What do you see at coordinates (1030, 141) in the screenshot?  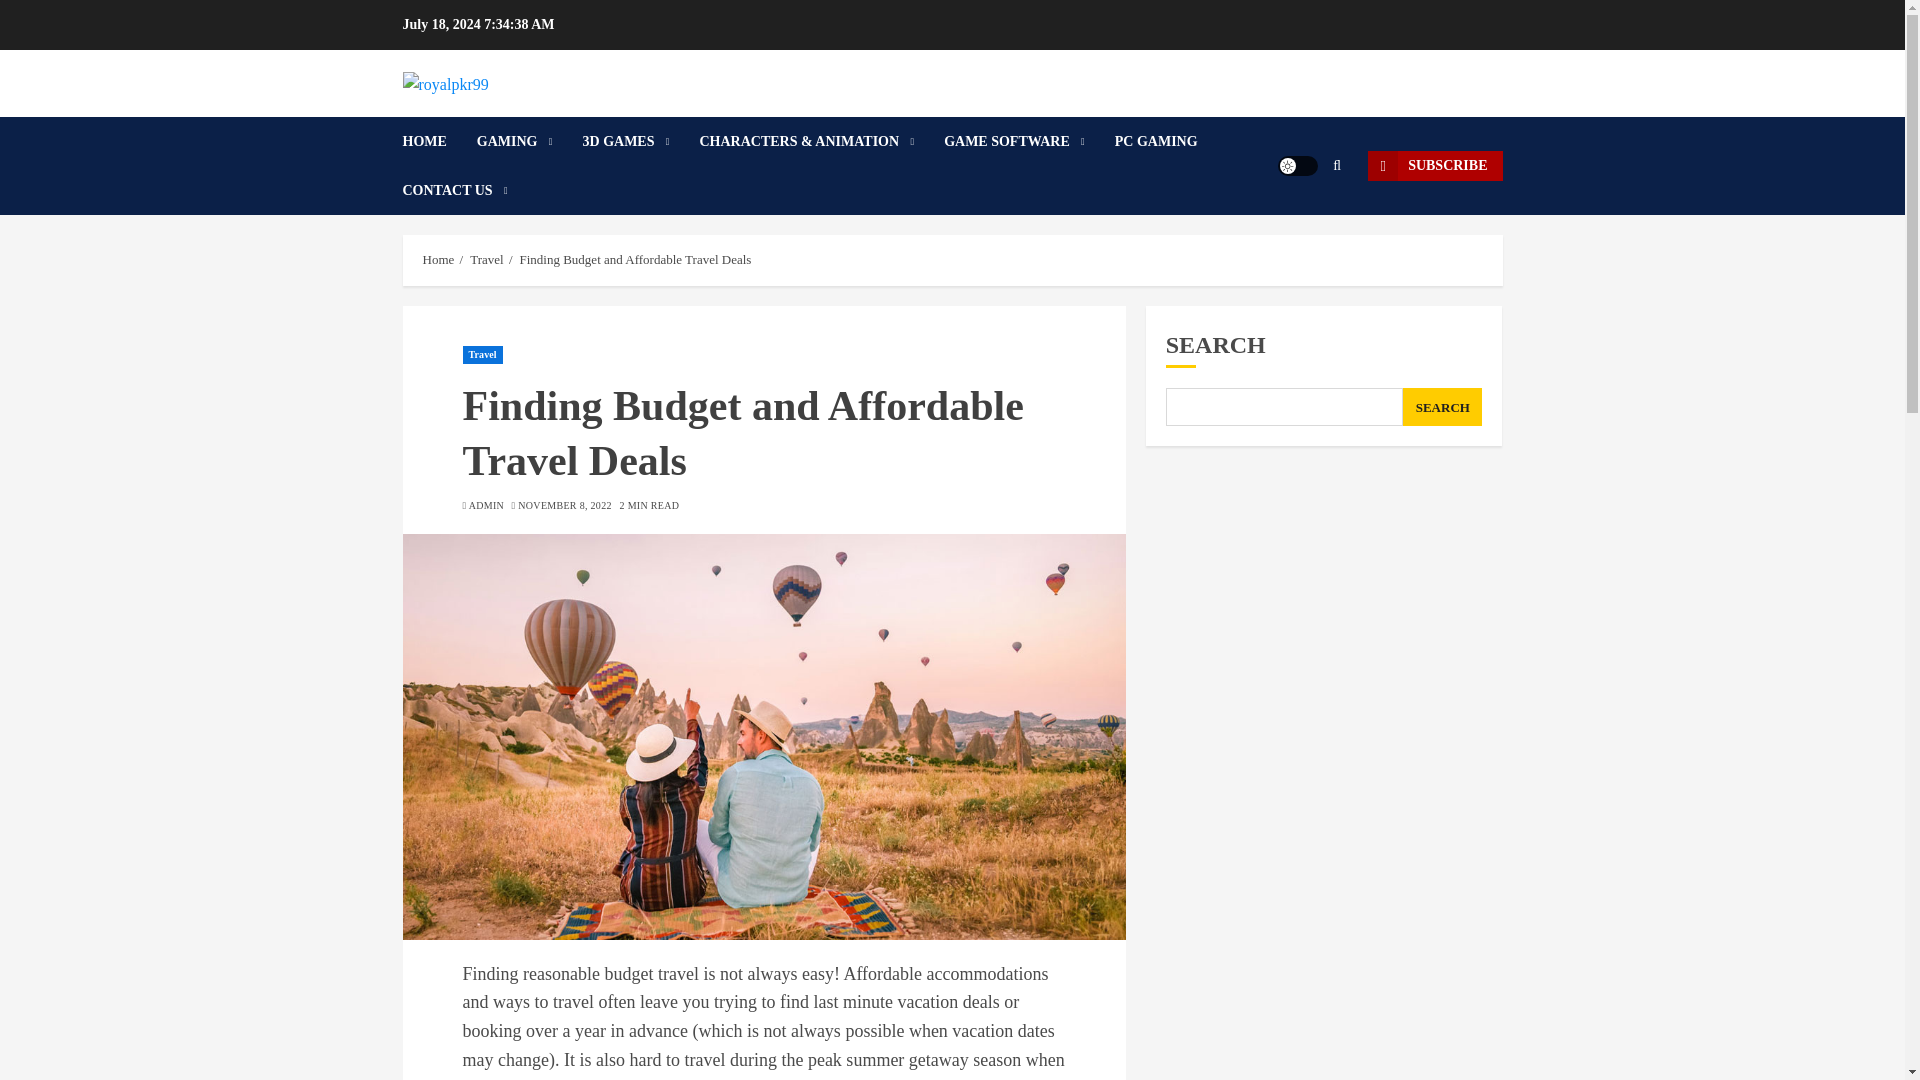 I see `GAME SOFTWARE` at bounding box center [1030, 141].